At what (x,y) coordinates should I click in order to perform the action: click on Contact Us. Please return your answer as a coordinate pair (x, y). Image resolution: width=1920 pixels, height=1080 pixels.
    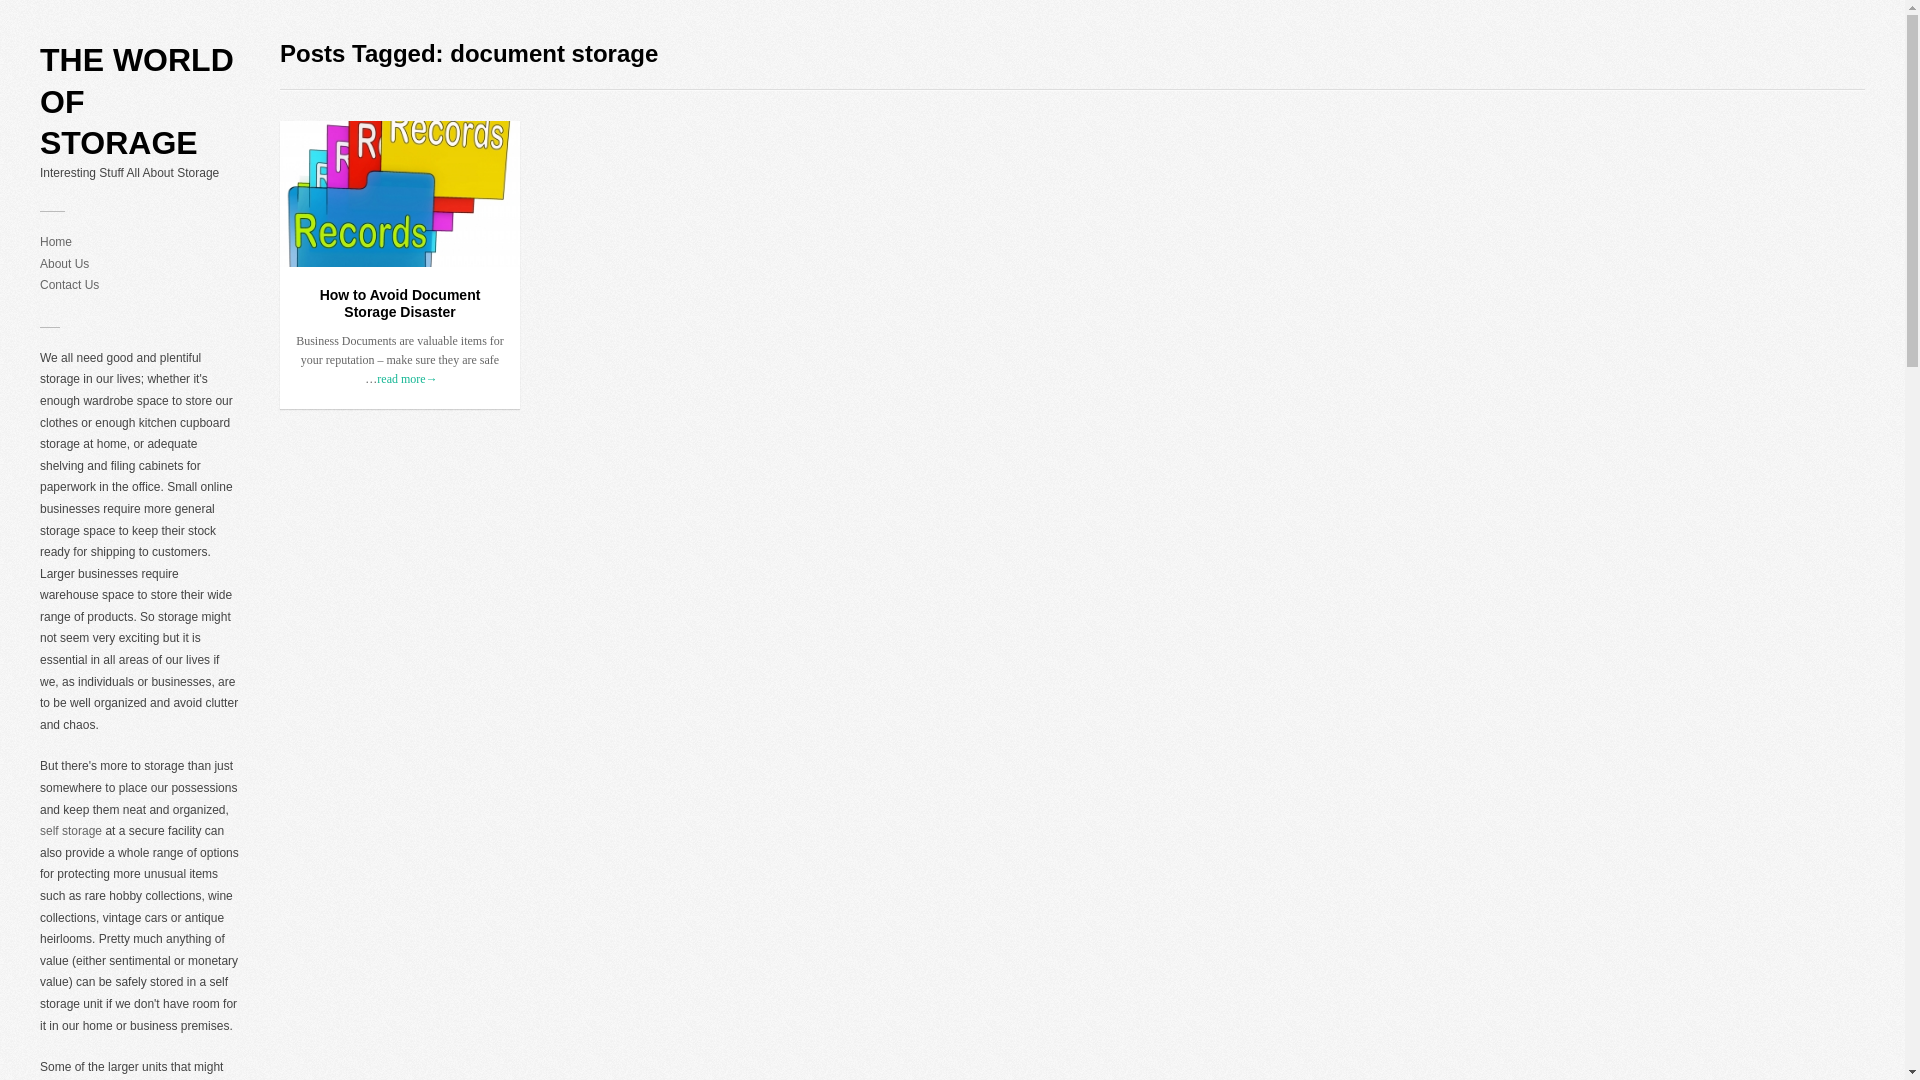
    Looking at the image, I should click on (70, 284).